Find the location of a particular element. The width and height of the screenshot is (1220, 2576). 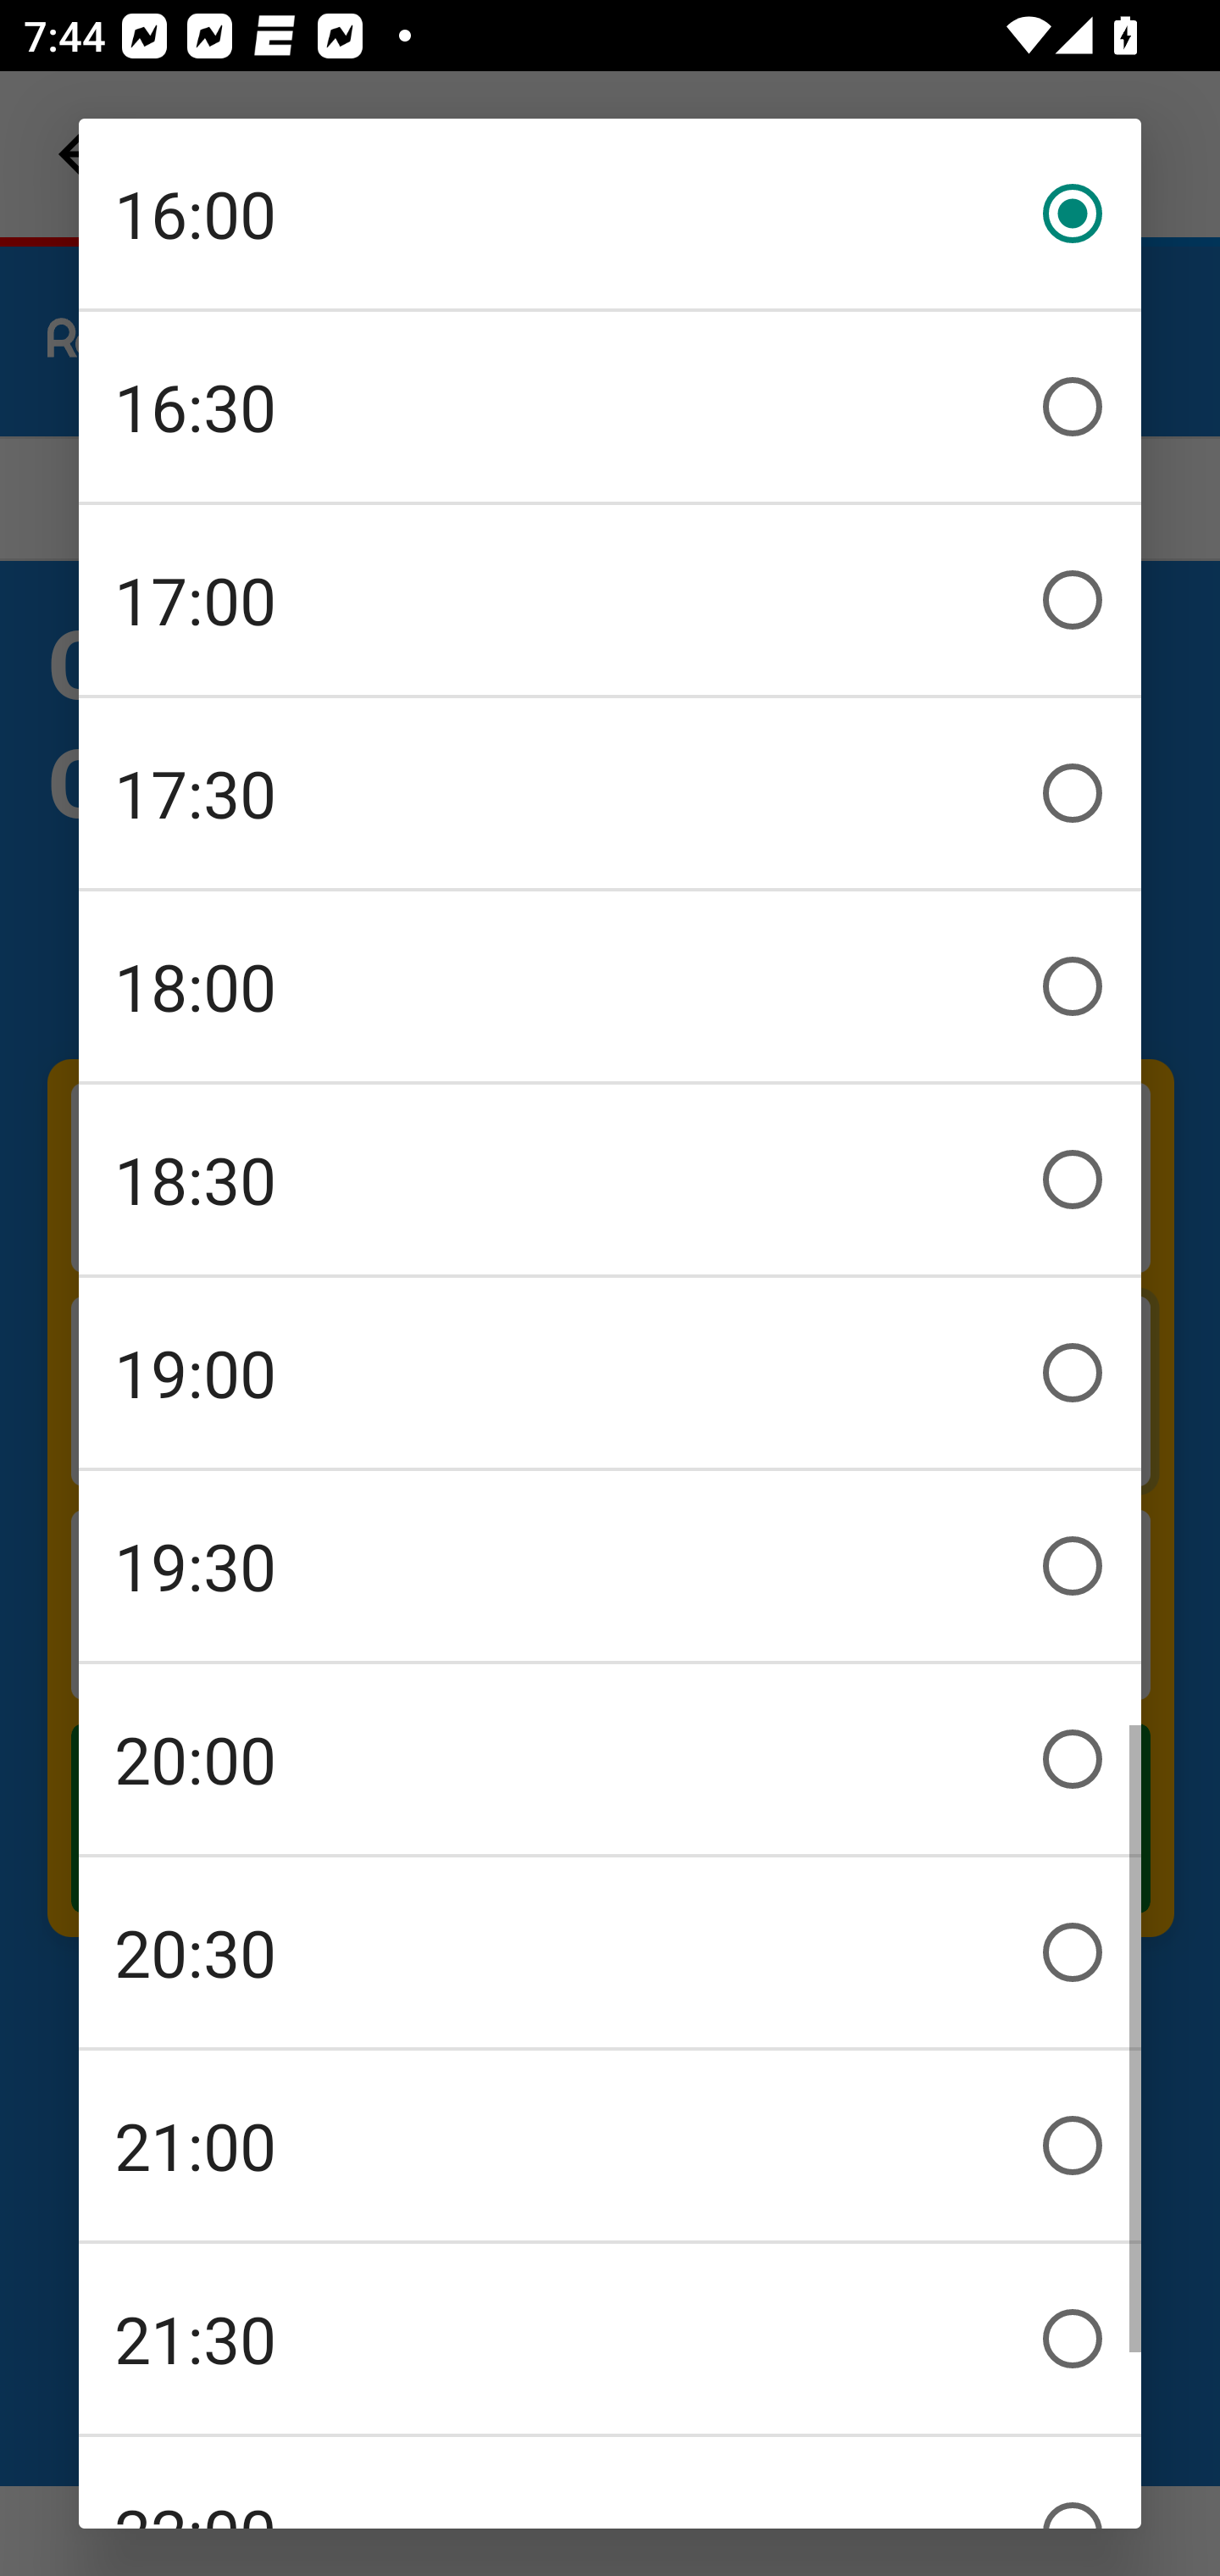

20:30 is located at coordinates (610, 1952).